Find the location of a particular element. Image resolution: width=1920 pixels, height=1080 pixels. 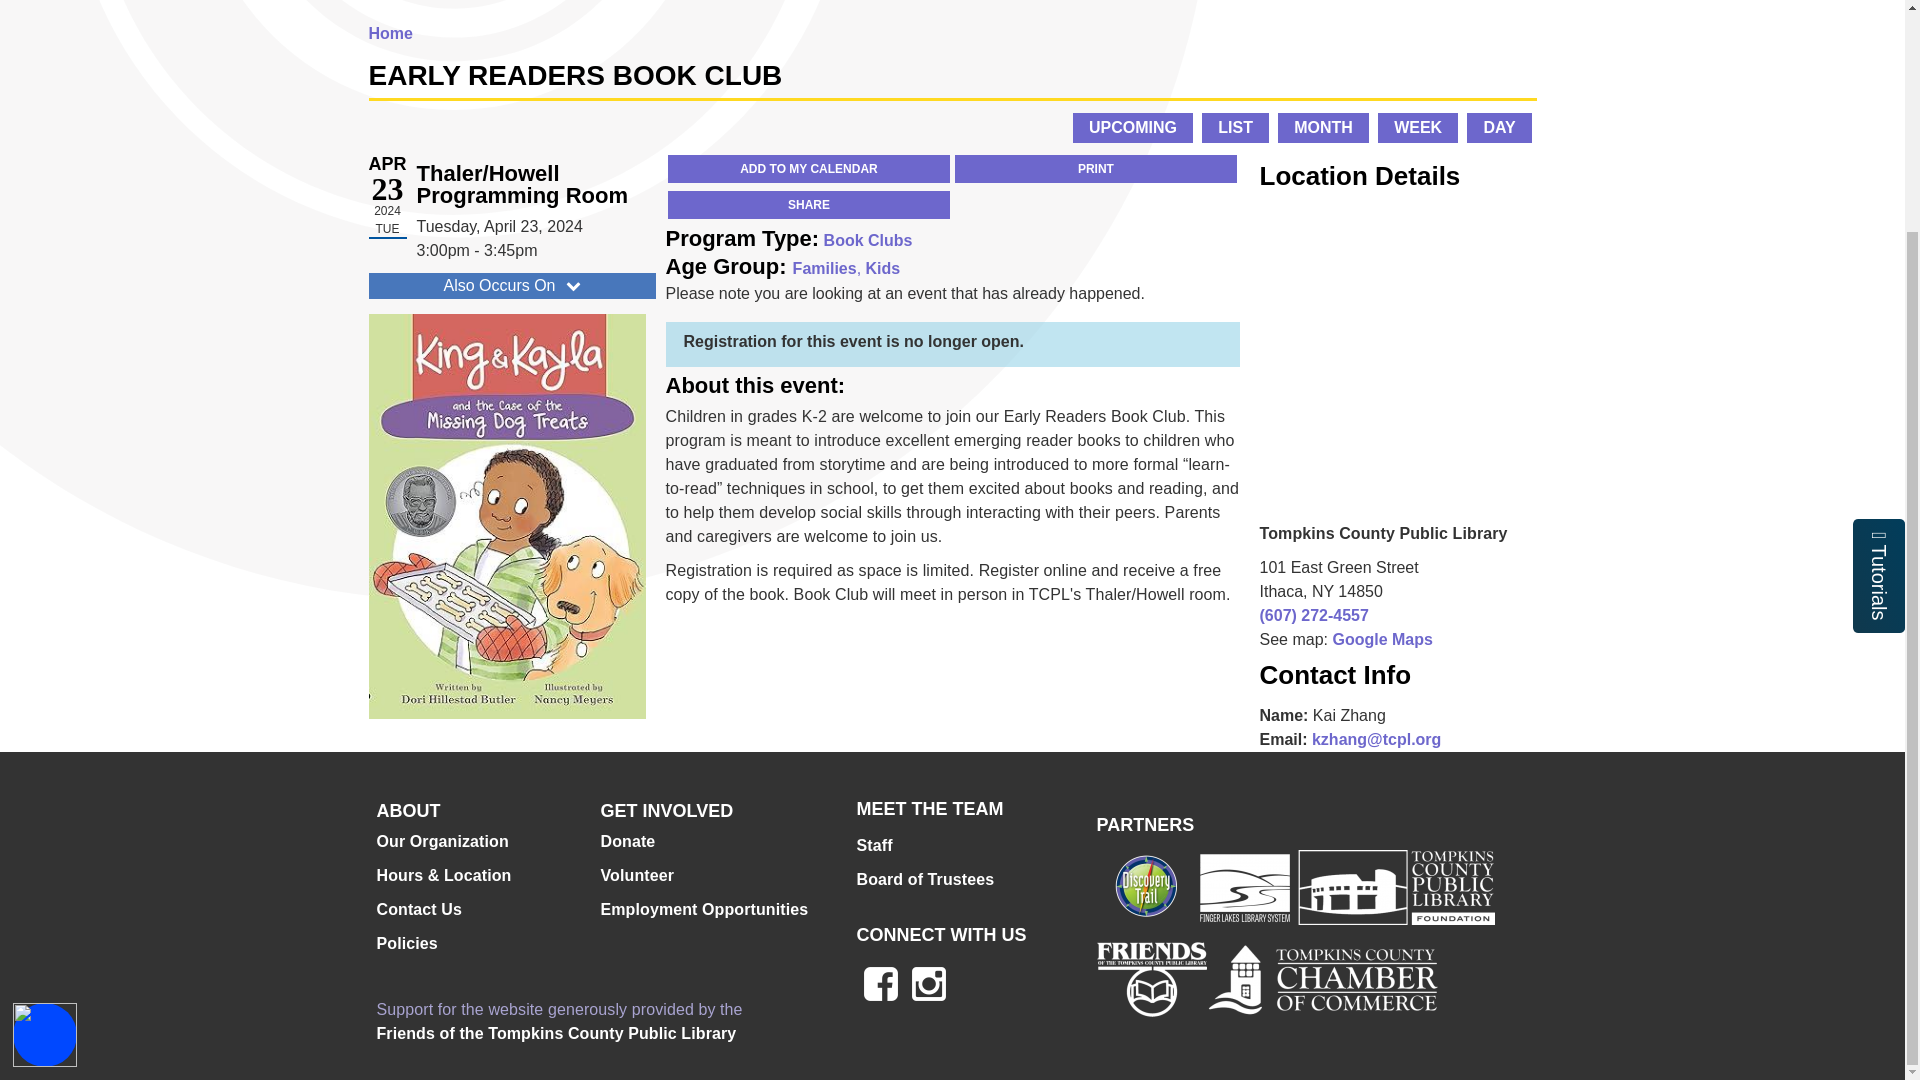

Friends of the TCPL is located at coordinates (1150, 979).